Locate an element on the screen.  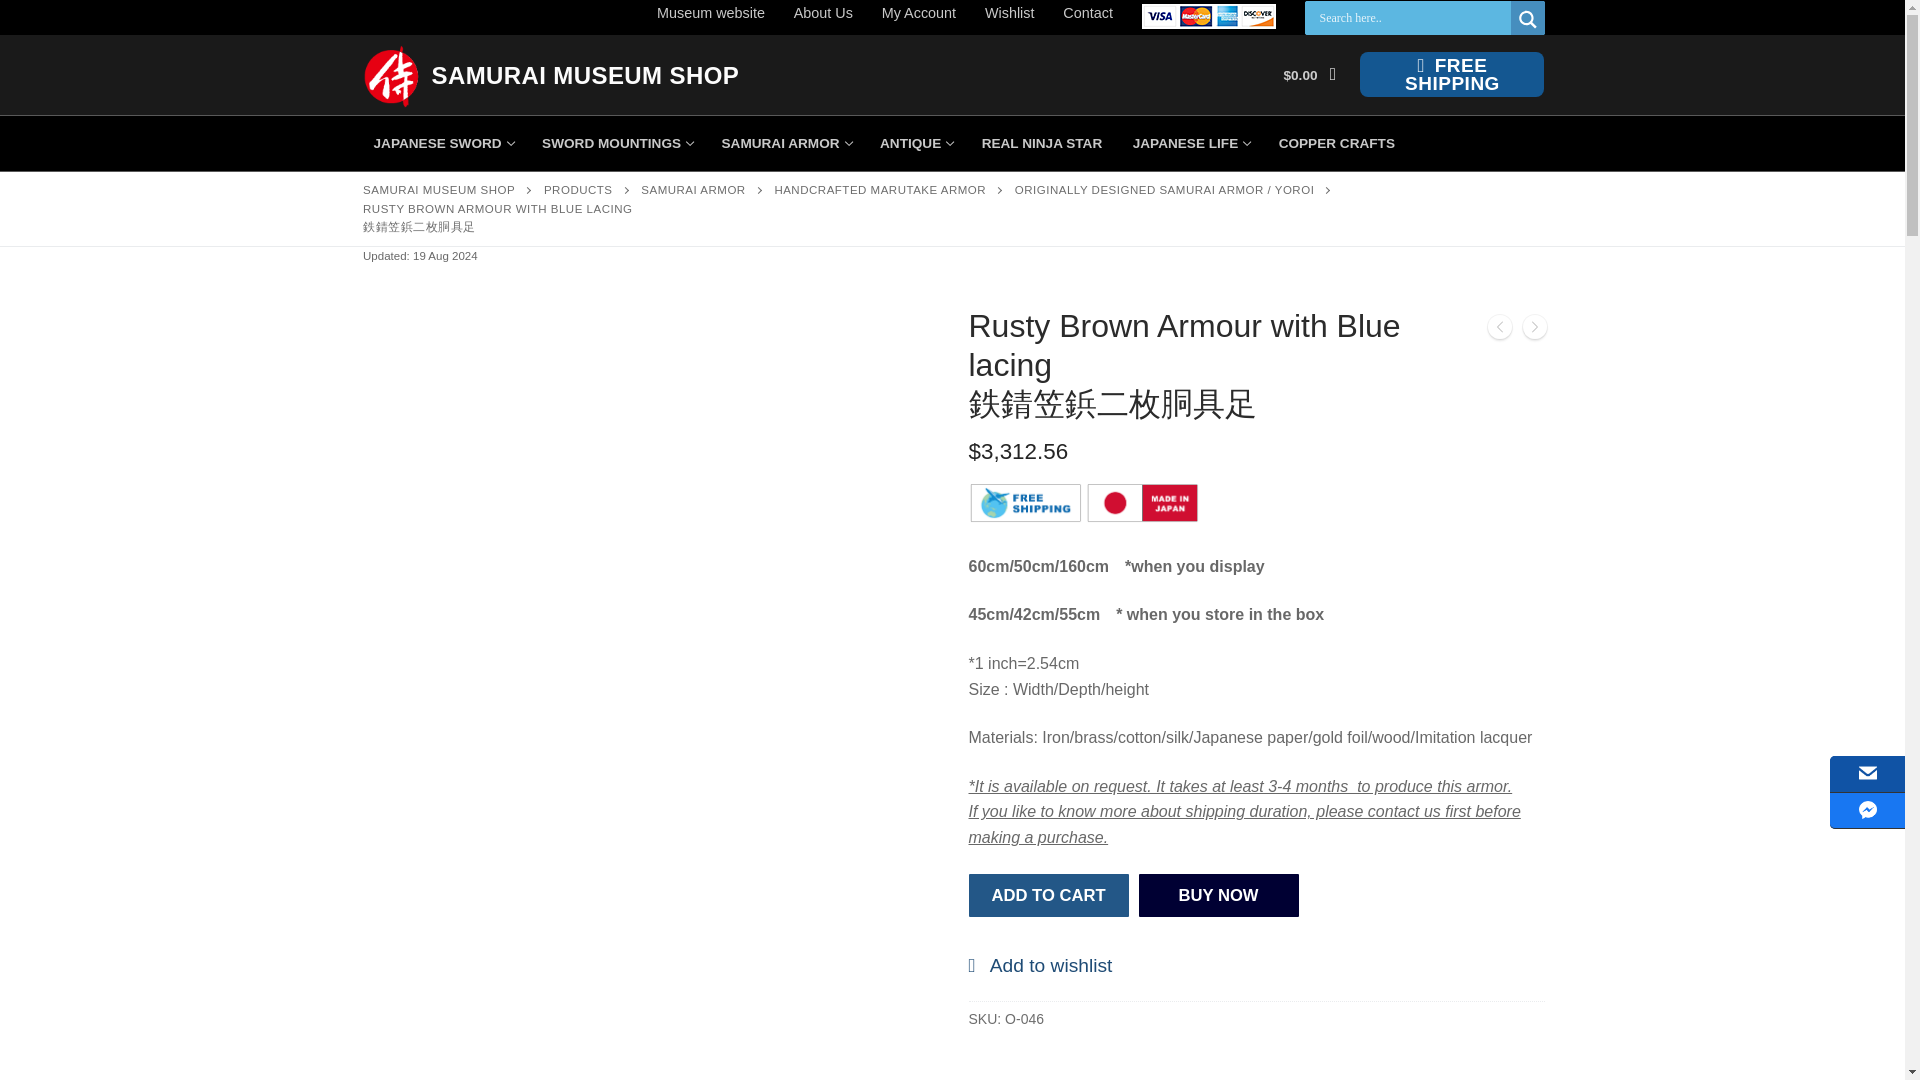
Go to Samurai Museum Shop. is located at coordinates (438, 189).